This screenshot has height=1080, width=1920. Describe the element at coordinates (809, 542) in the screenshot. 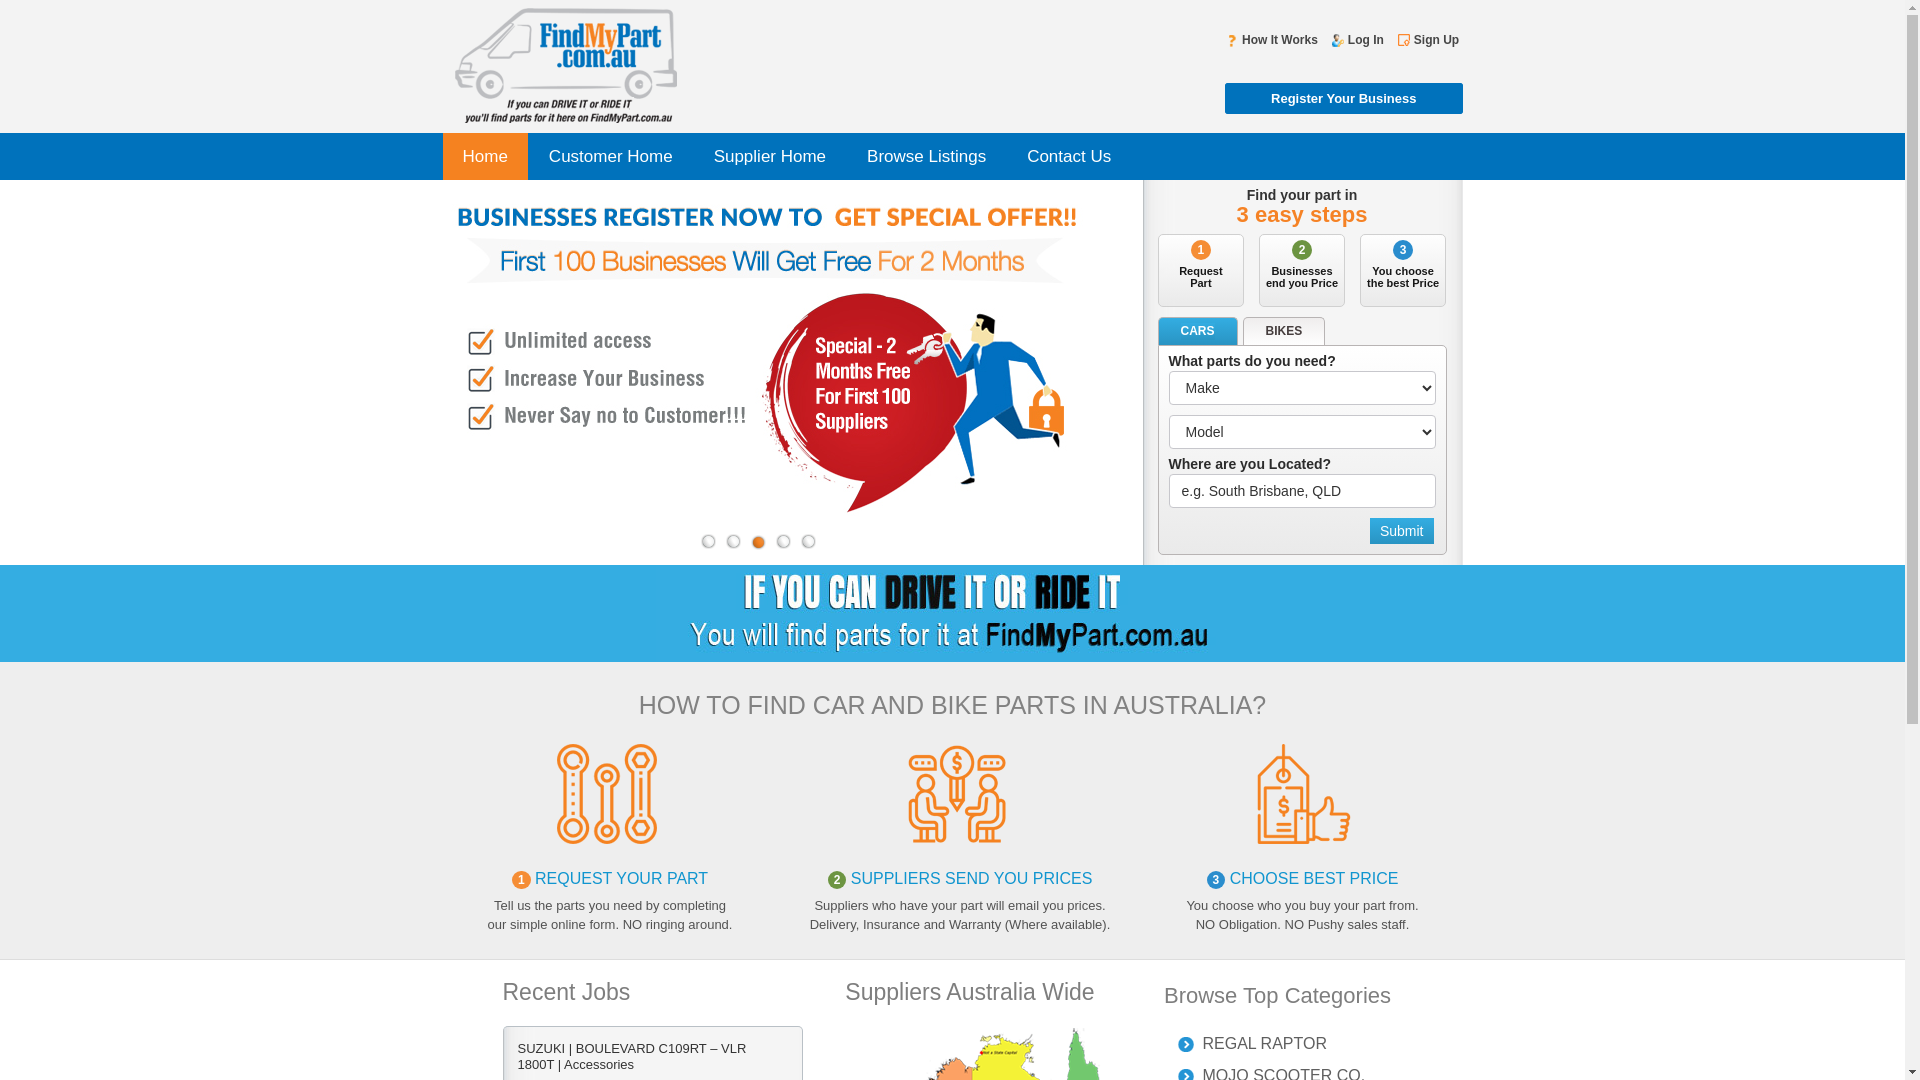

I see `5` at that location.